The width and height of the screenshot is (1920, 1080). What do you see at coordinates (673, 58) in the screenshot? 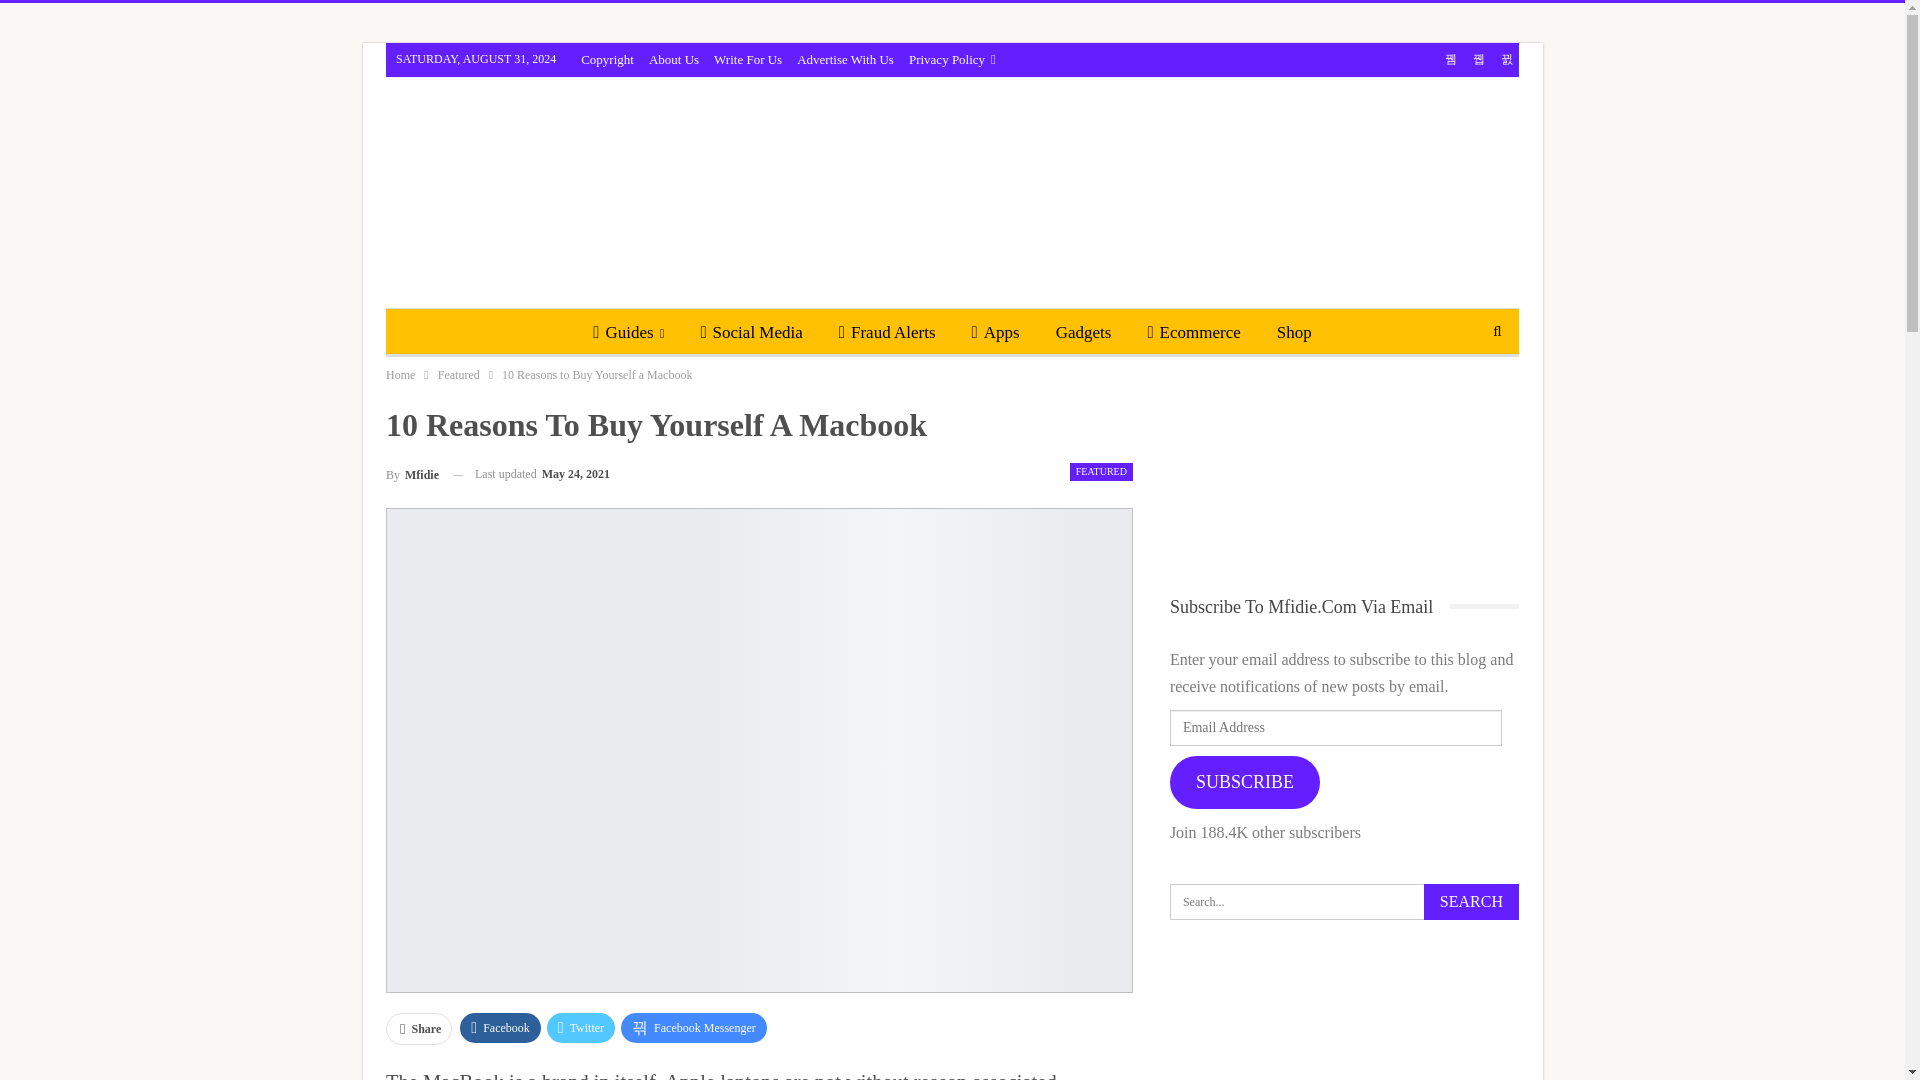
I see `About Us` at bounding box center [673, 58].